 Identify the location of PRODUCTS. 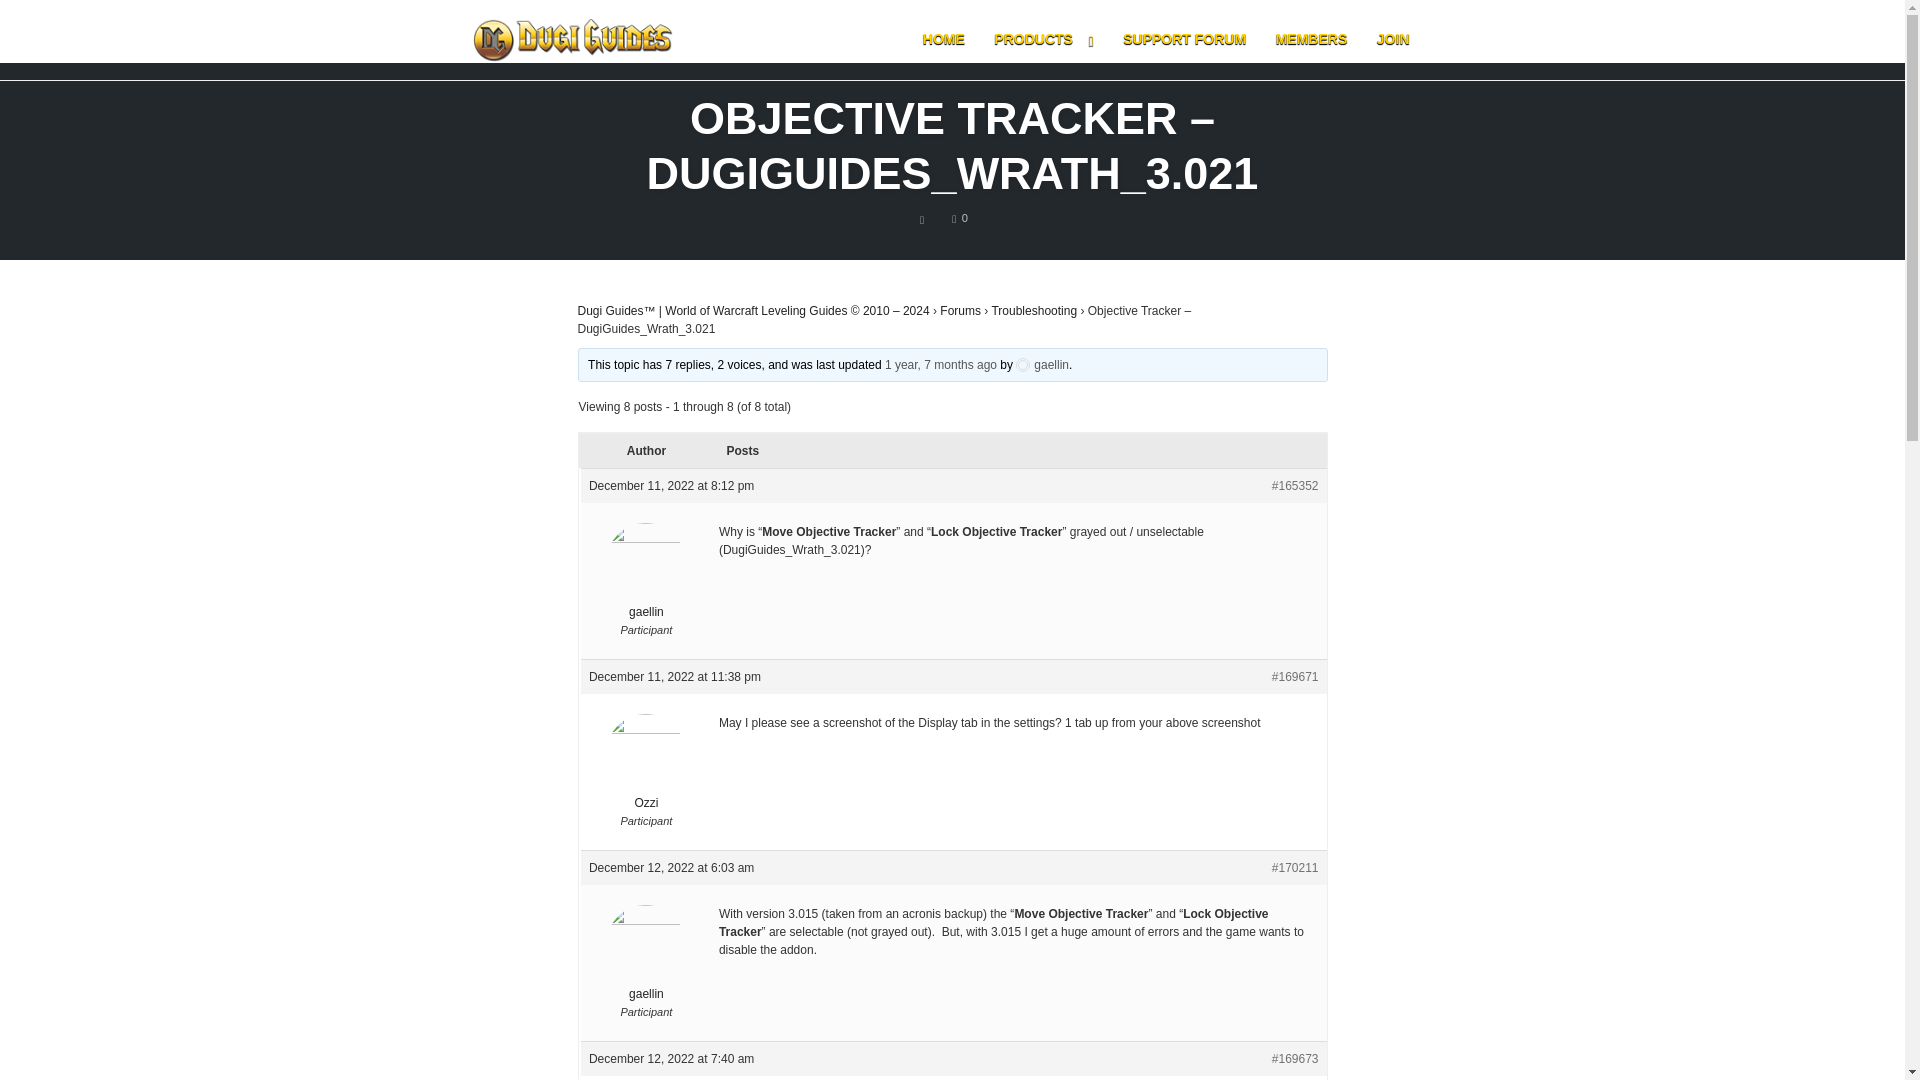
(960, 310).